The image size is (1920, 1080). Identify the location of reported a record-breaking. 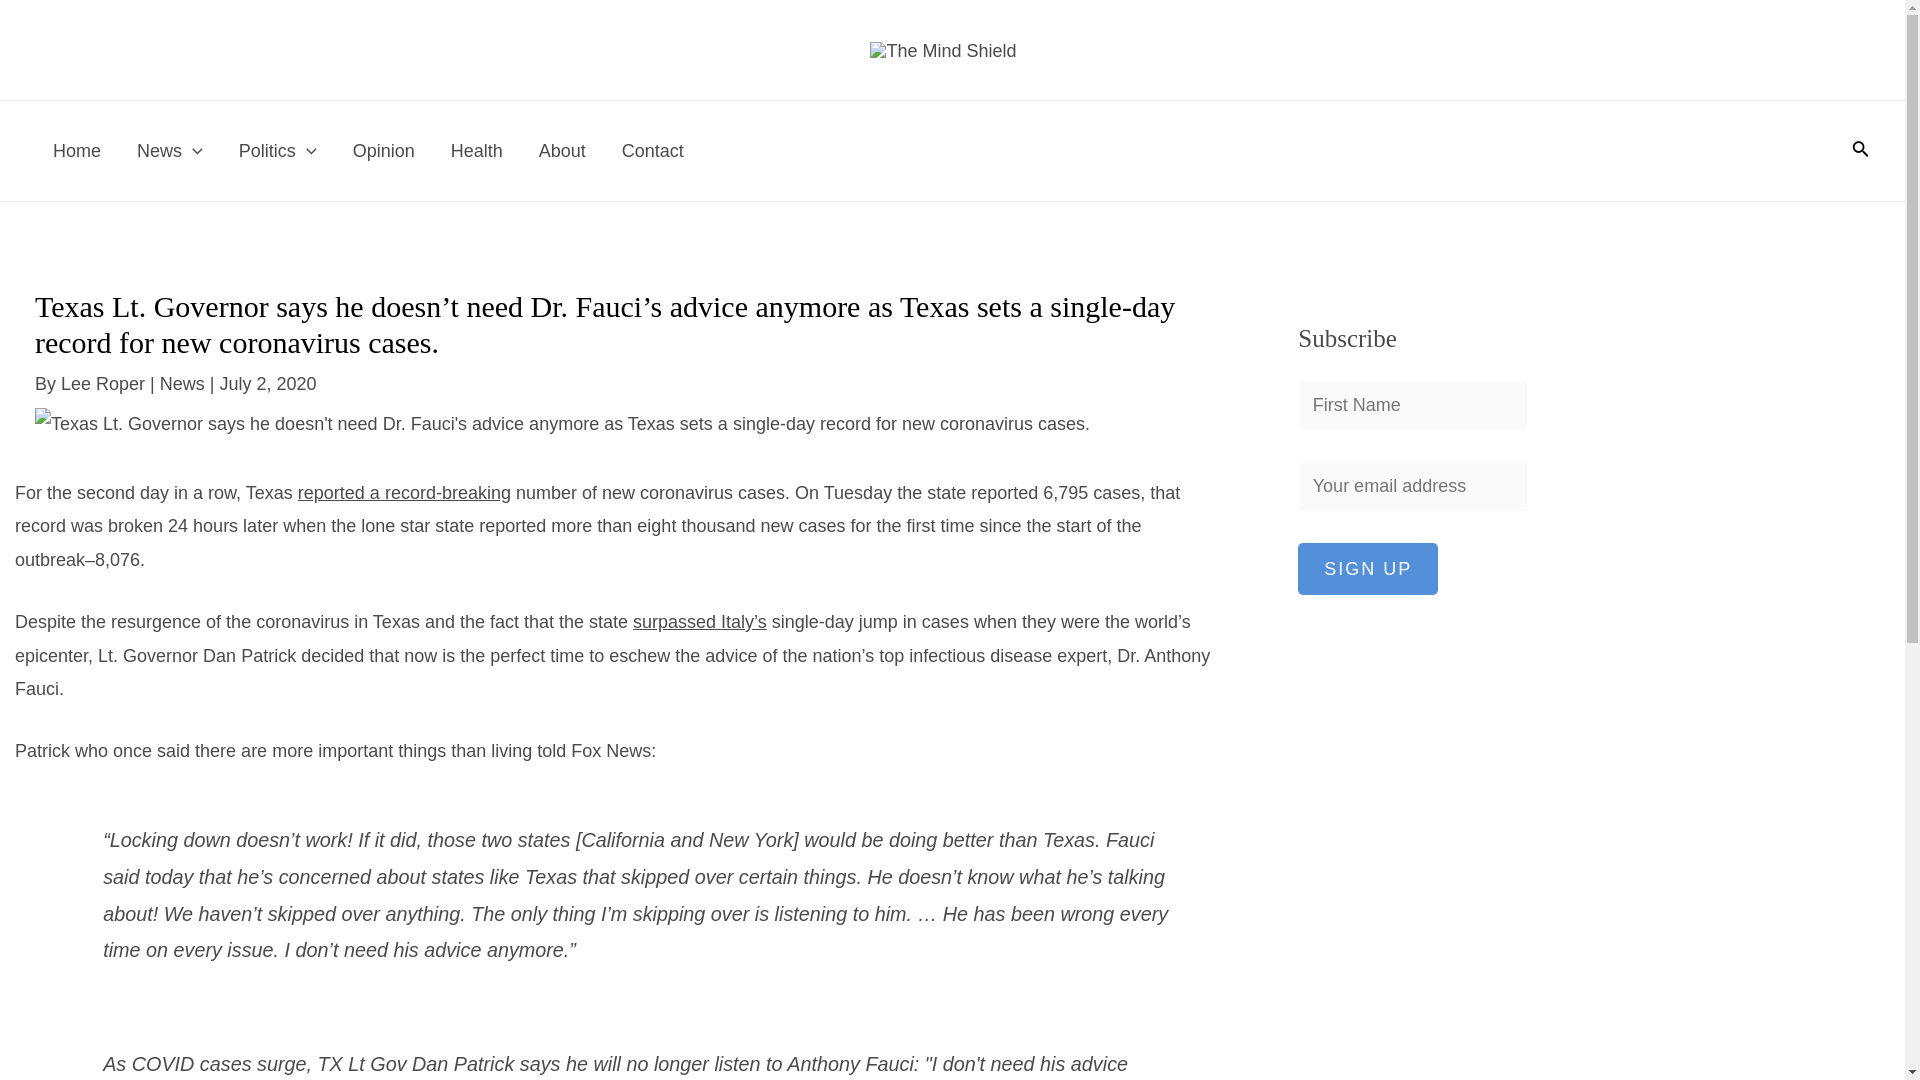
(404, 492).